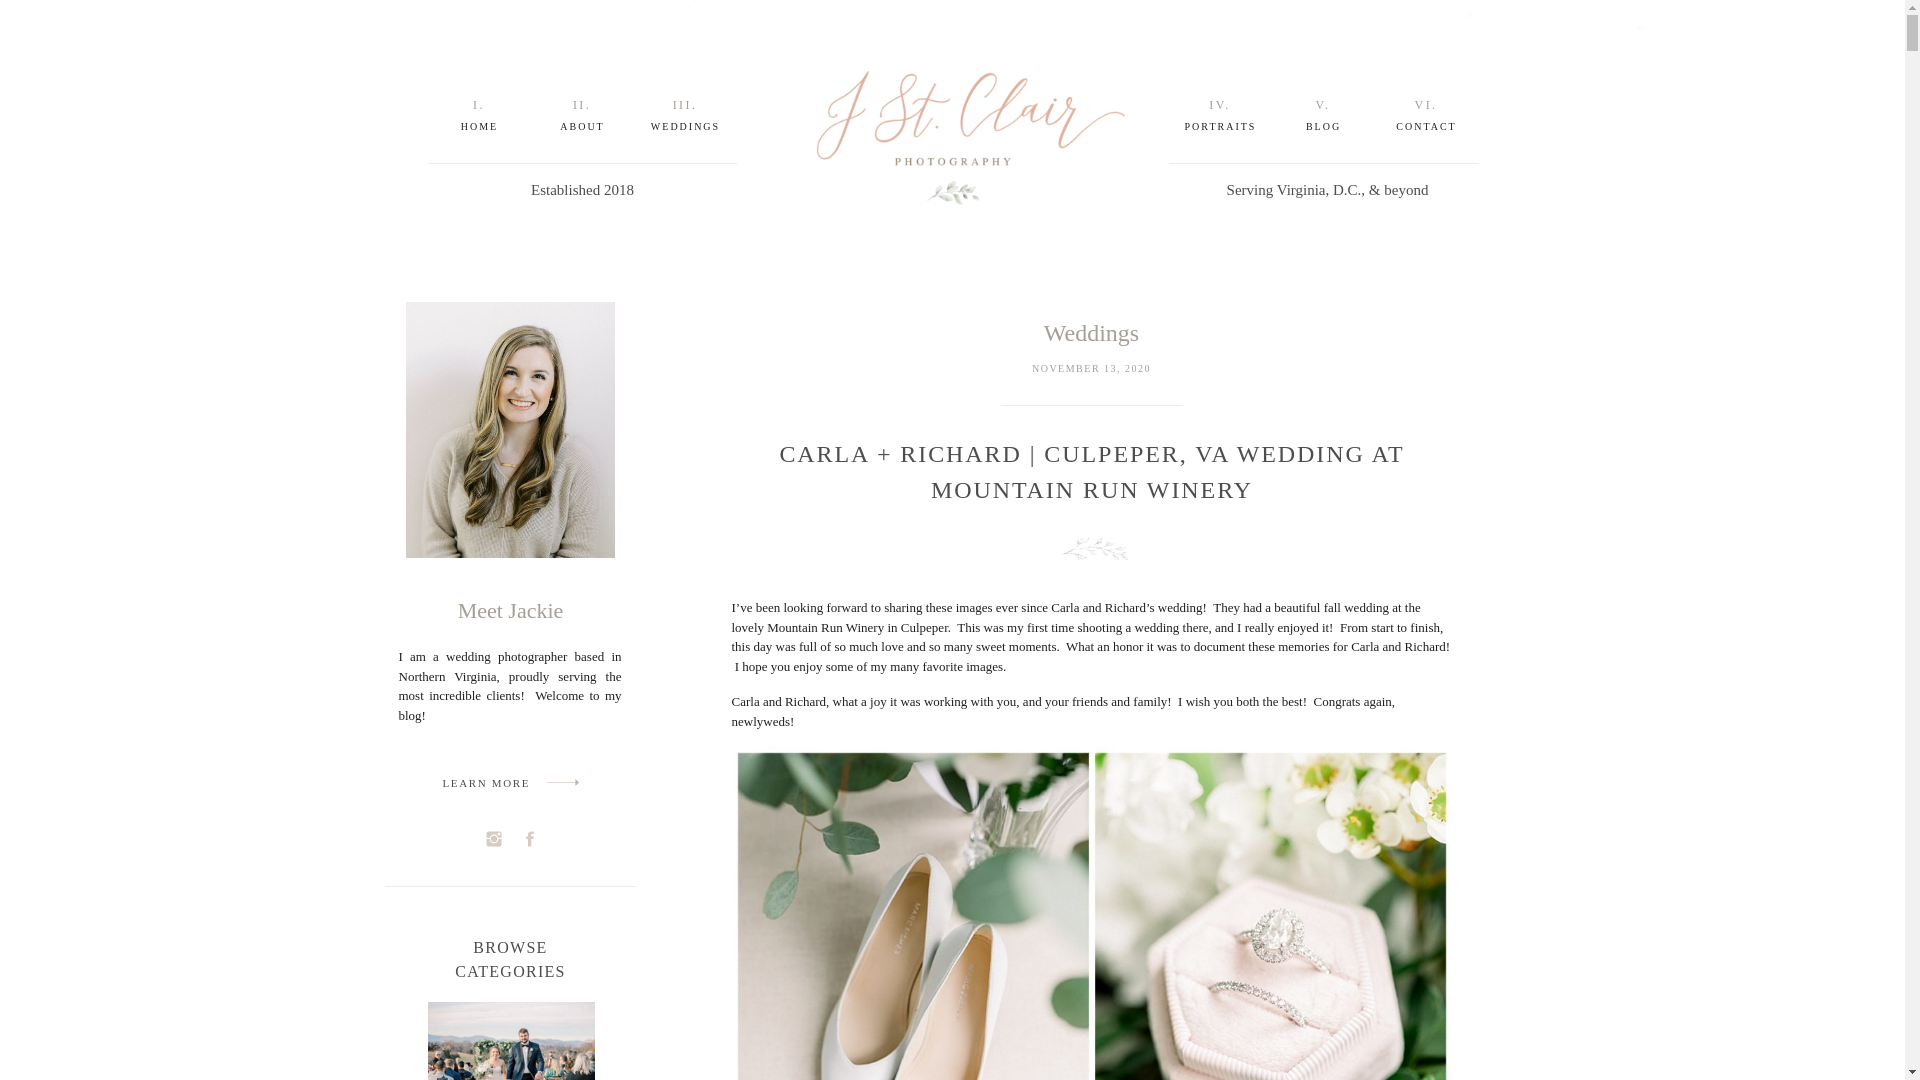  Describe the element at coordinates (561, 782) in the screenshot. I see `Path Created with Sketch.` at that location.